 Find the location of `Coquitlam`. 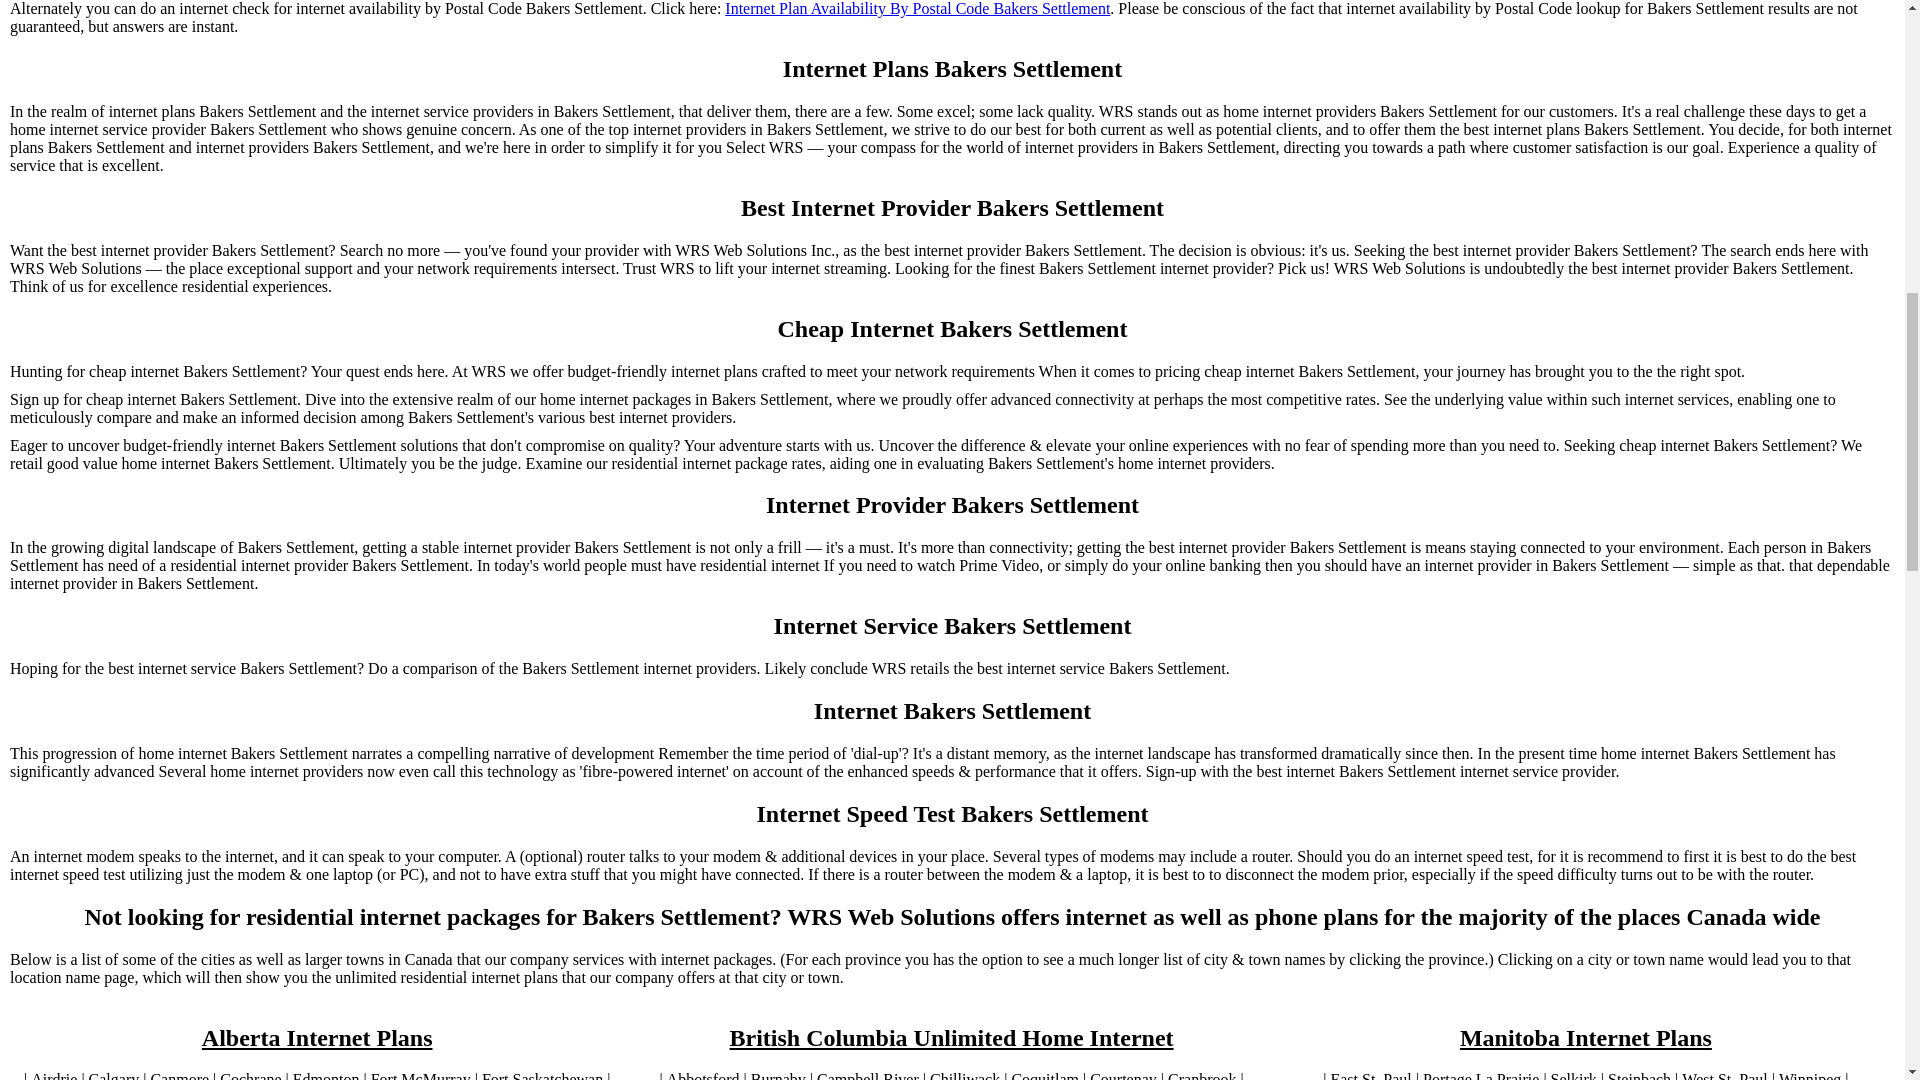

Coquitlam is located at coordinates (1045, 1076).